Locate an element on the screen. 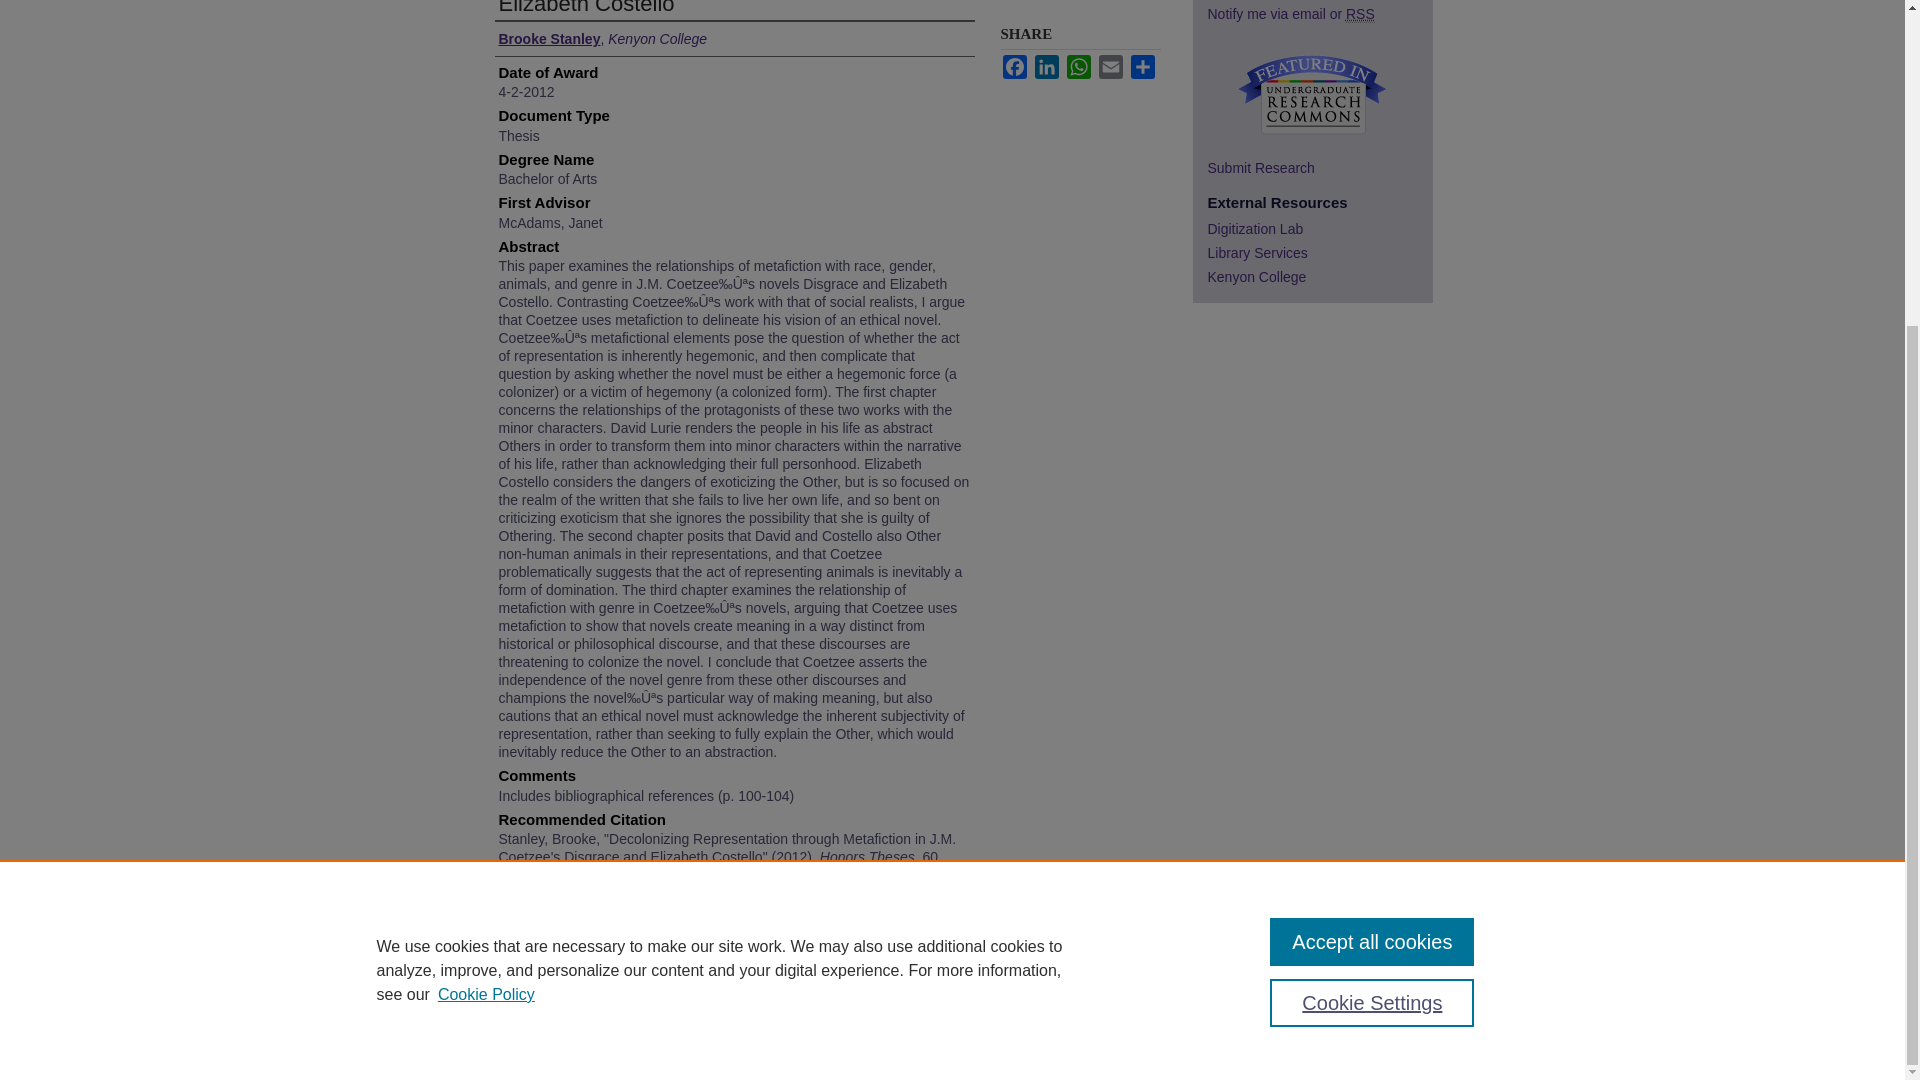  Submit Research is located at coordinates (1320, 168).